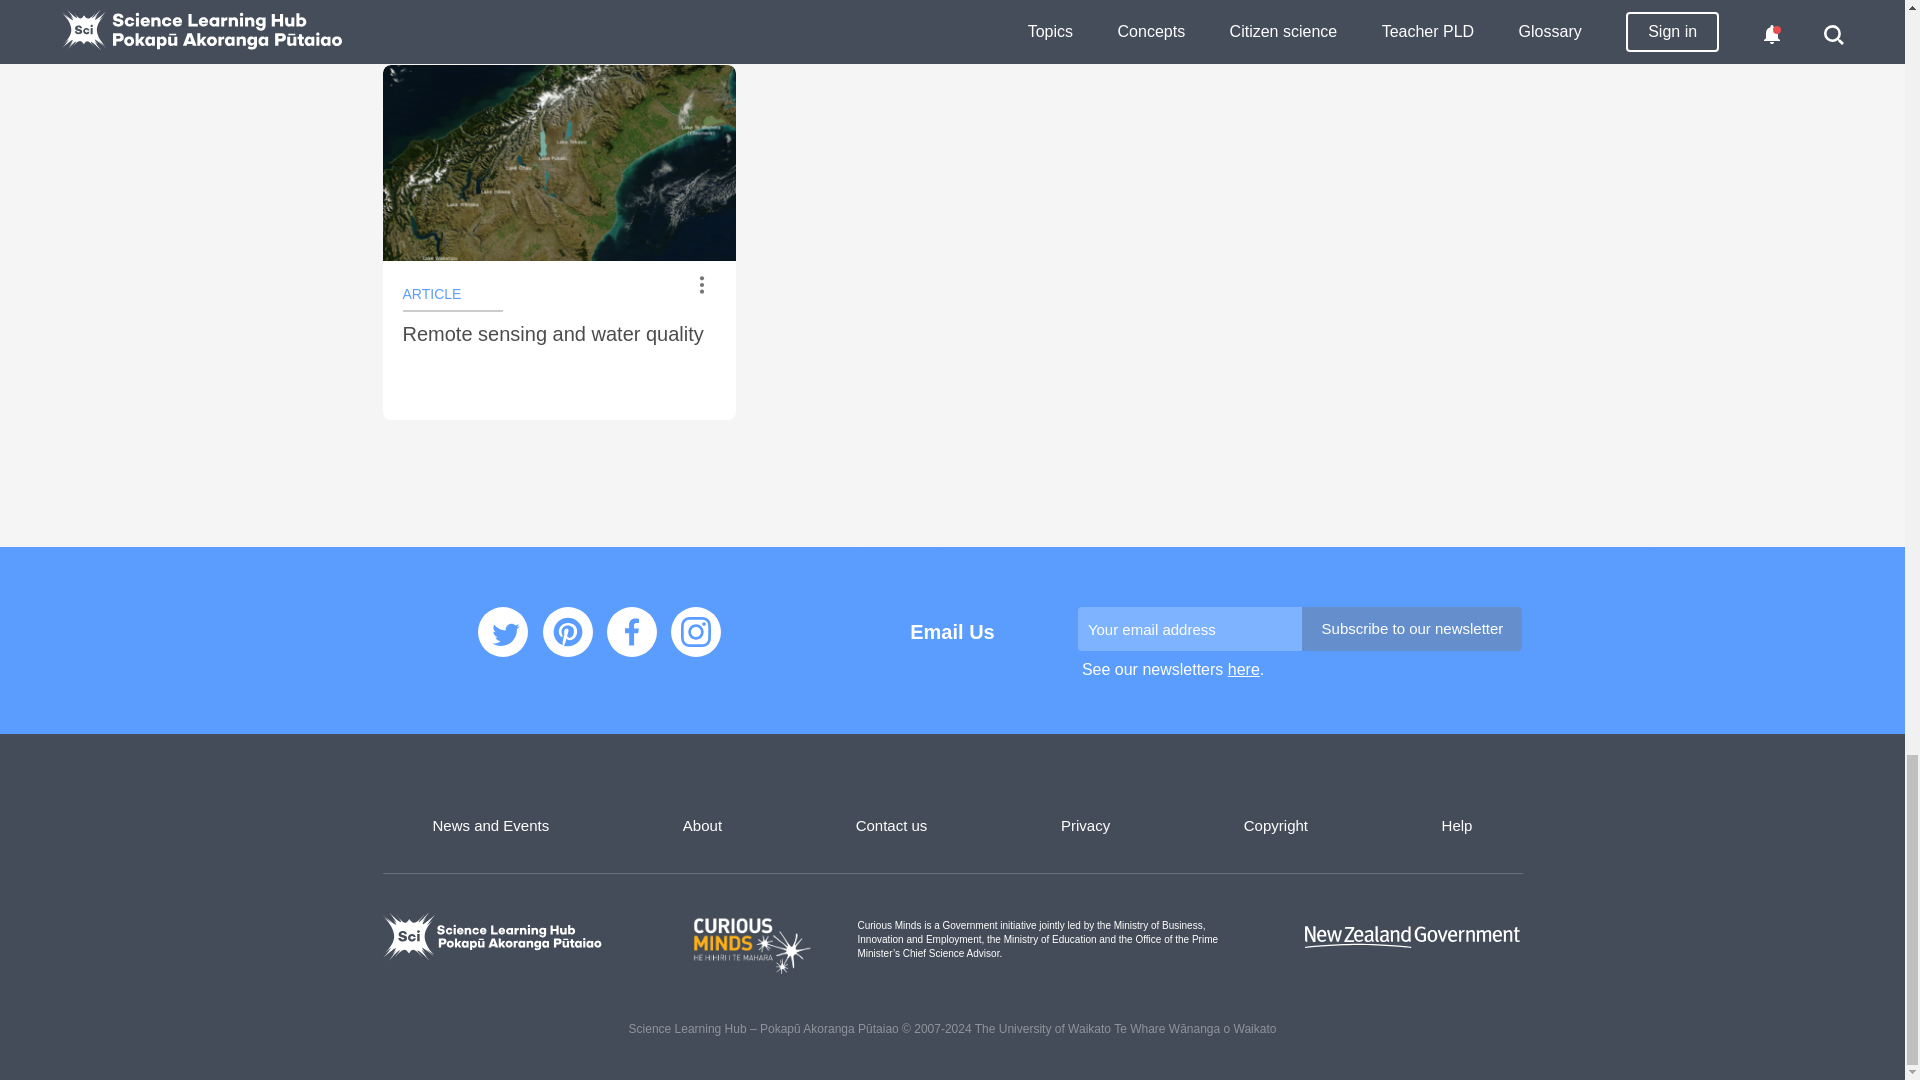 Image resolution: width=1920 pixels, height=1080 pixels. Describe the element at coordinates (1412, 936) in the screenshot. I see `New Zealand Government` at that location.